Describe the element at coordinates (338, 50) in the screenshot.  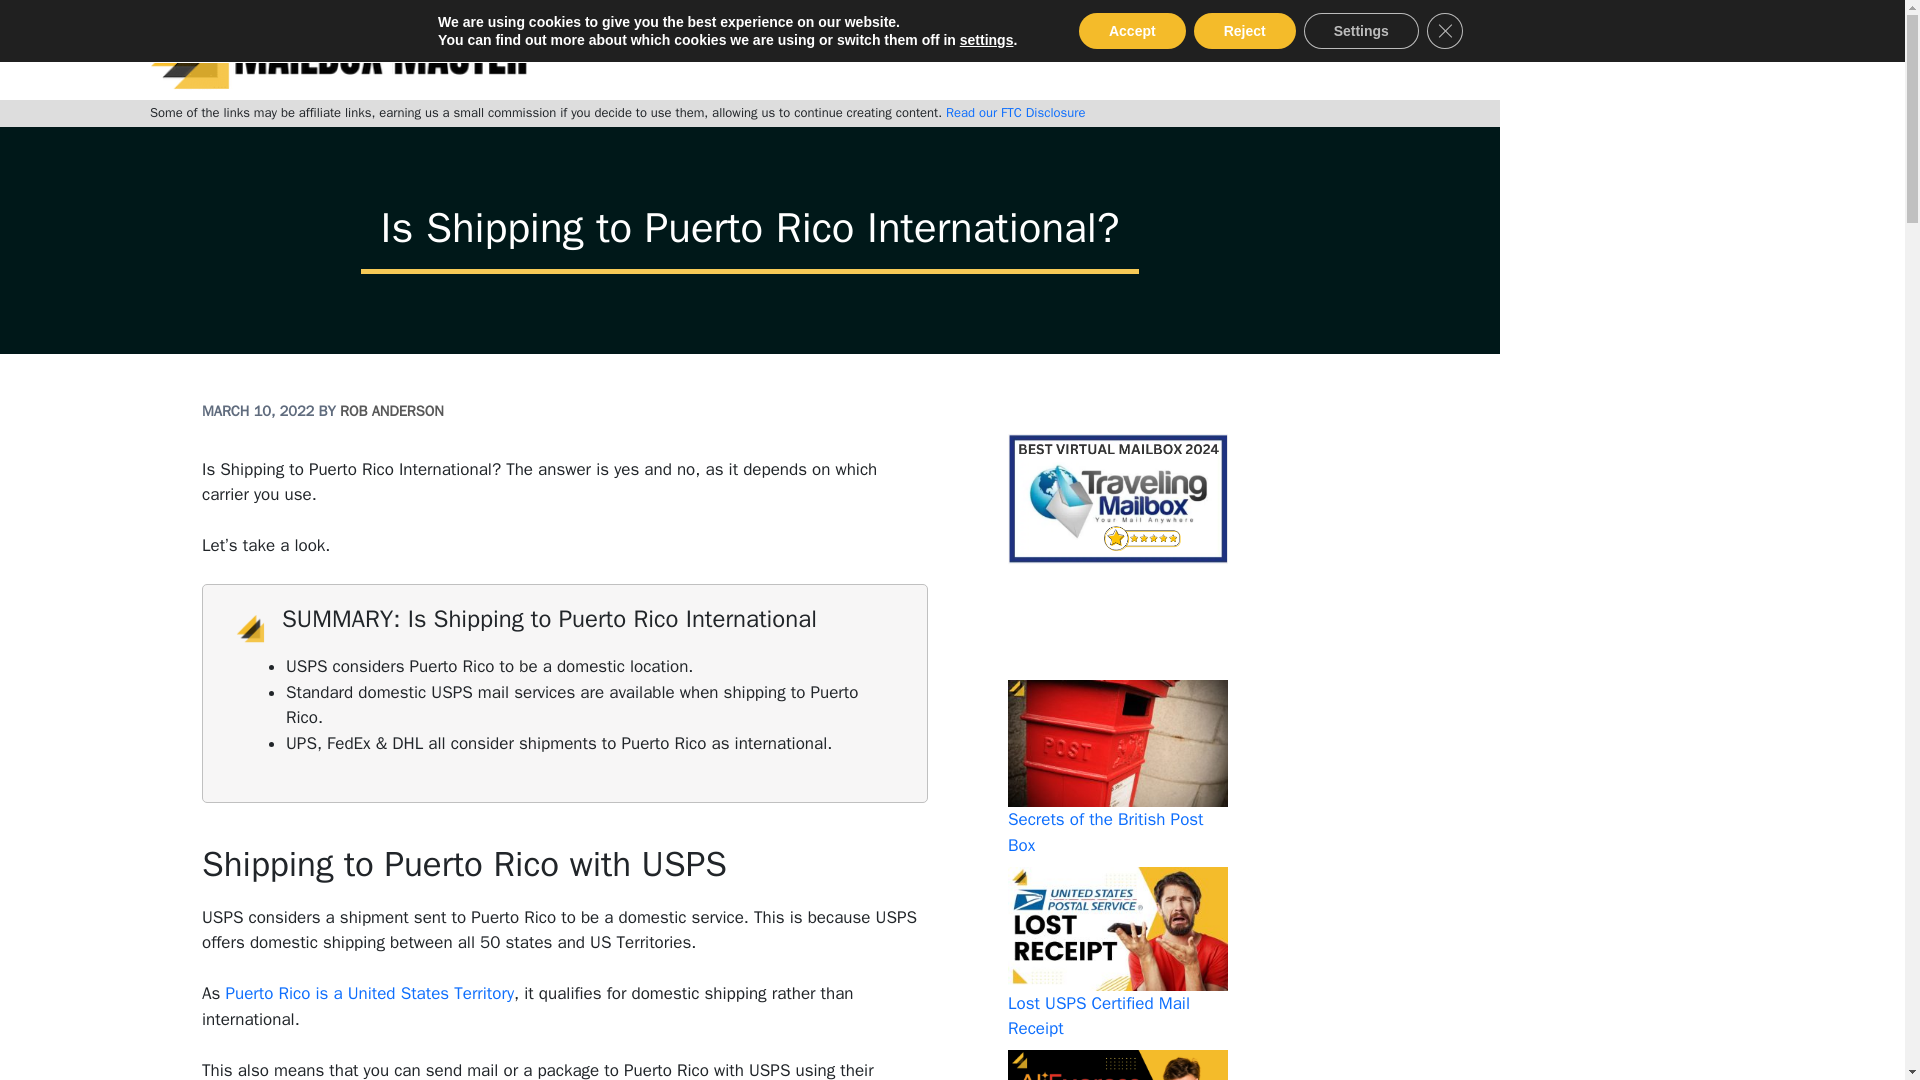
I see `MAILBOX MASTER` at that location.